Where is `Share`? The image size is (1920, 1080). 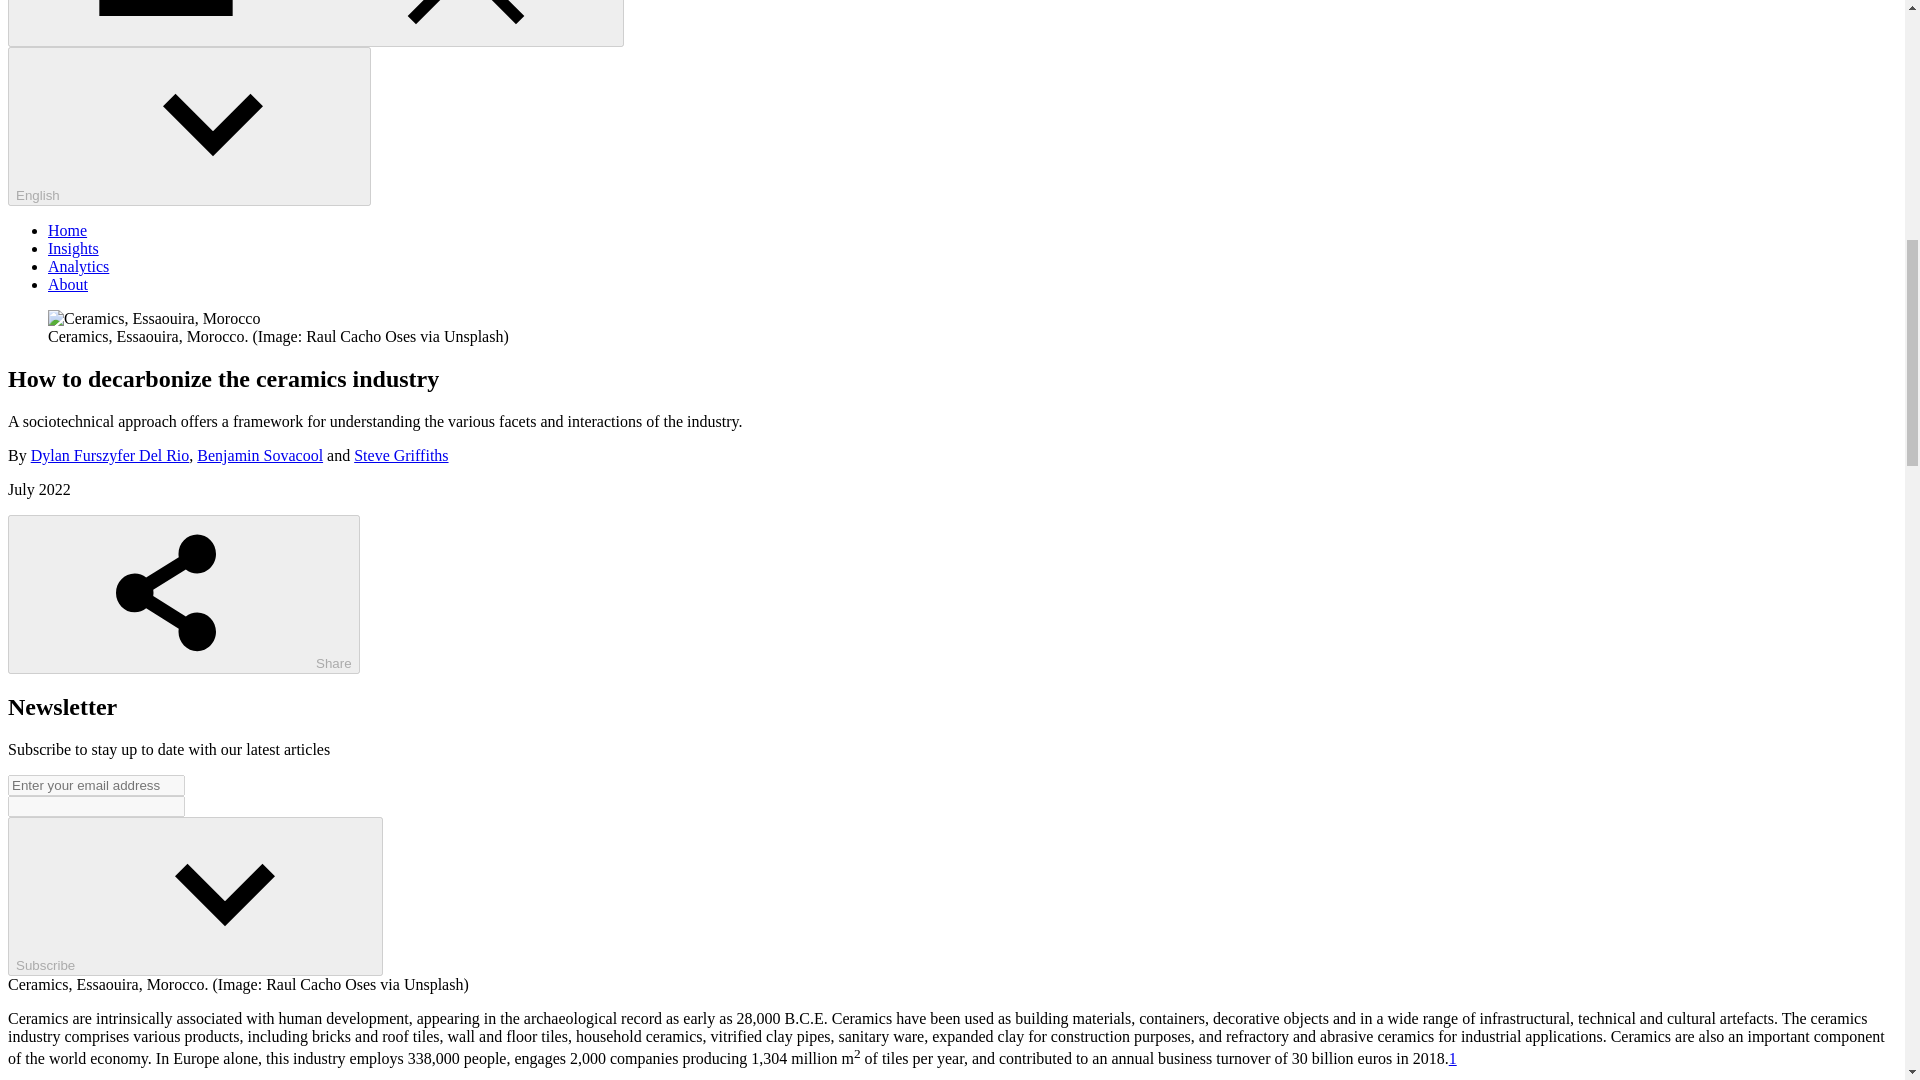
Share is located at coordinates (184, 594).